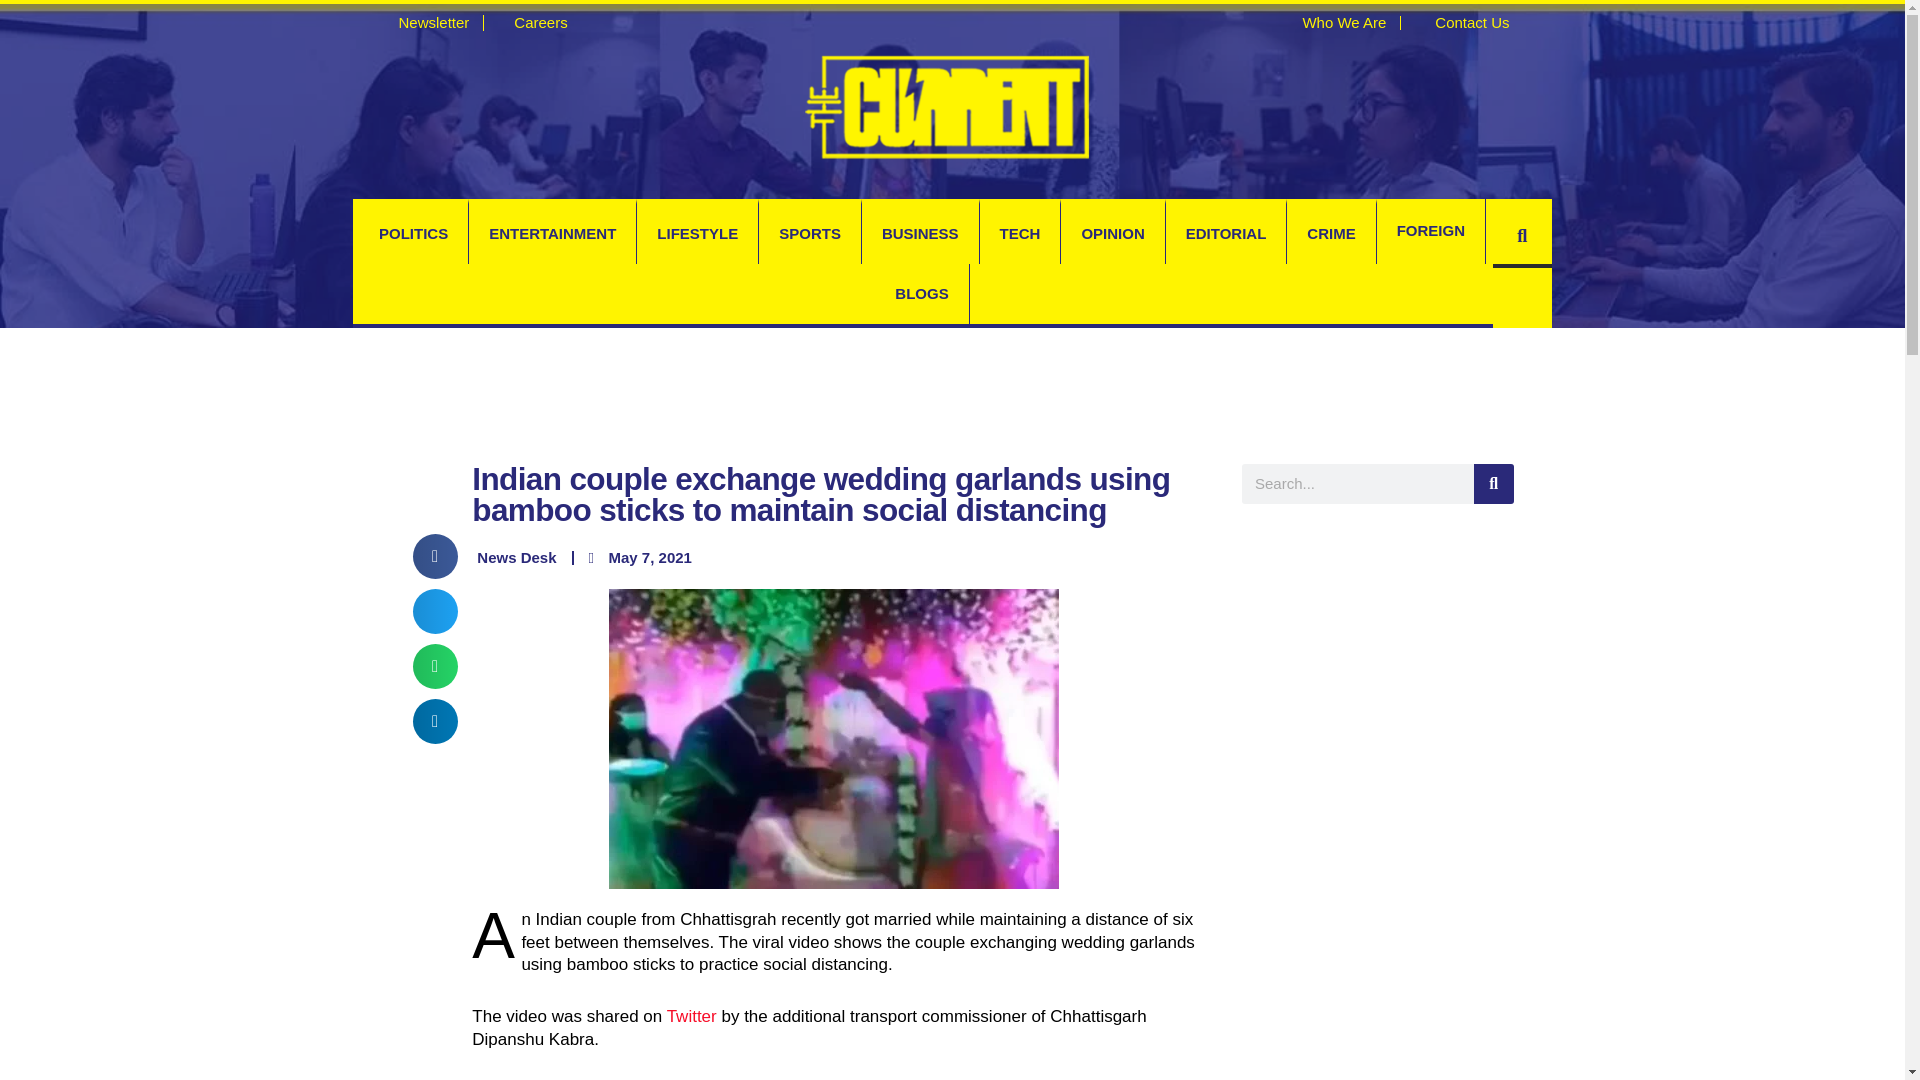 The height and width of the screenshot is (1080, 1920). What do you see at coordinates (809, 234) in the screenshot?
I see `SPORTS` at bounding box center [809, 234].